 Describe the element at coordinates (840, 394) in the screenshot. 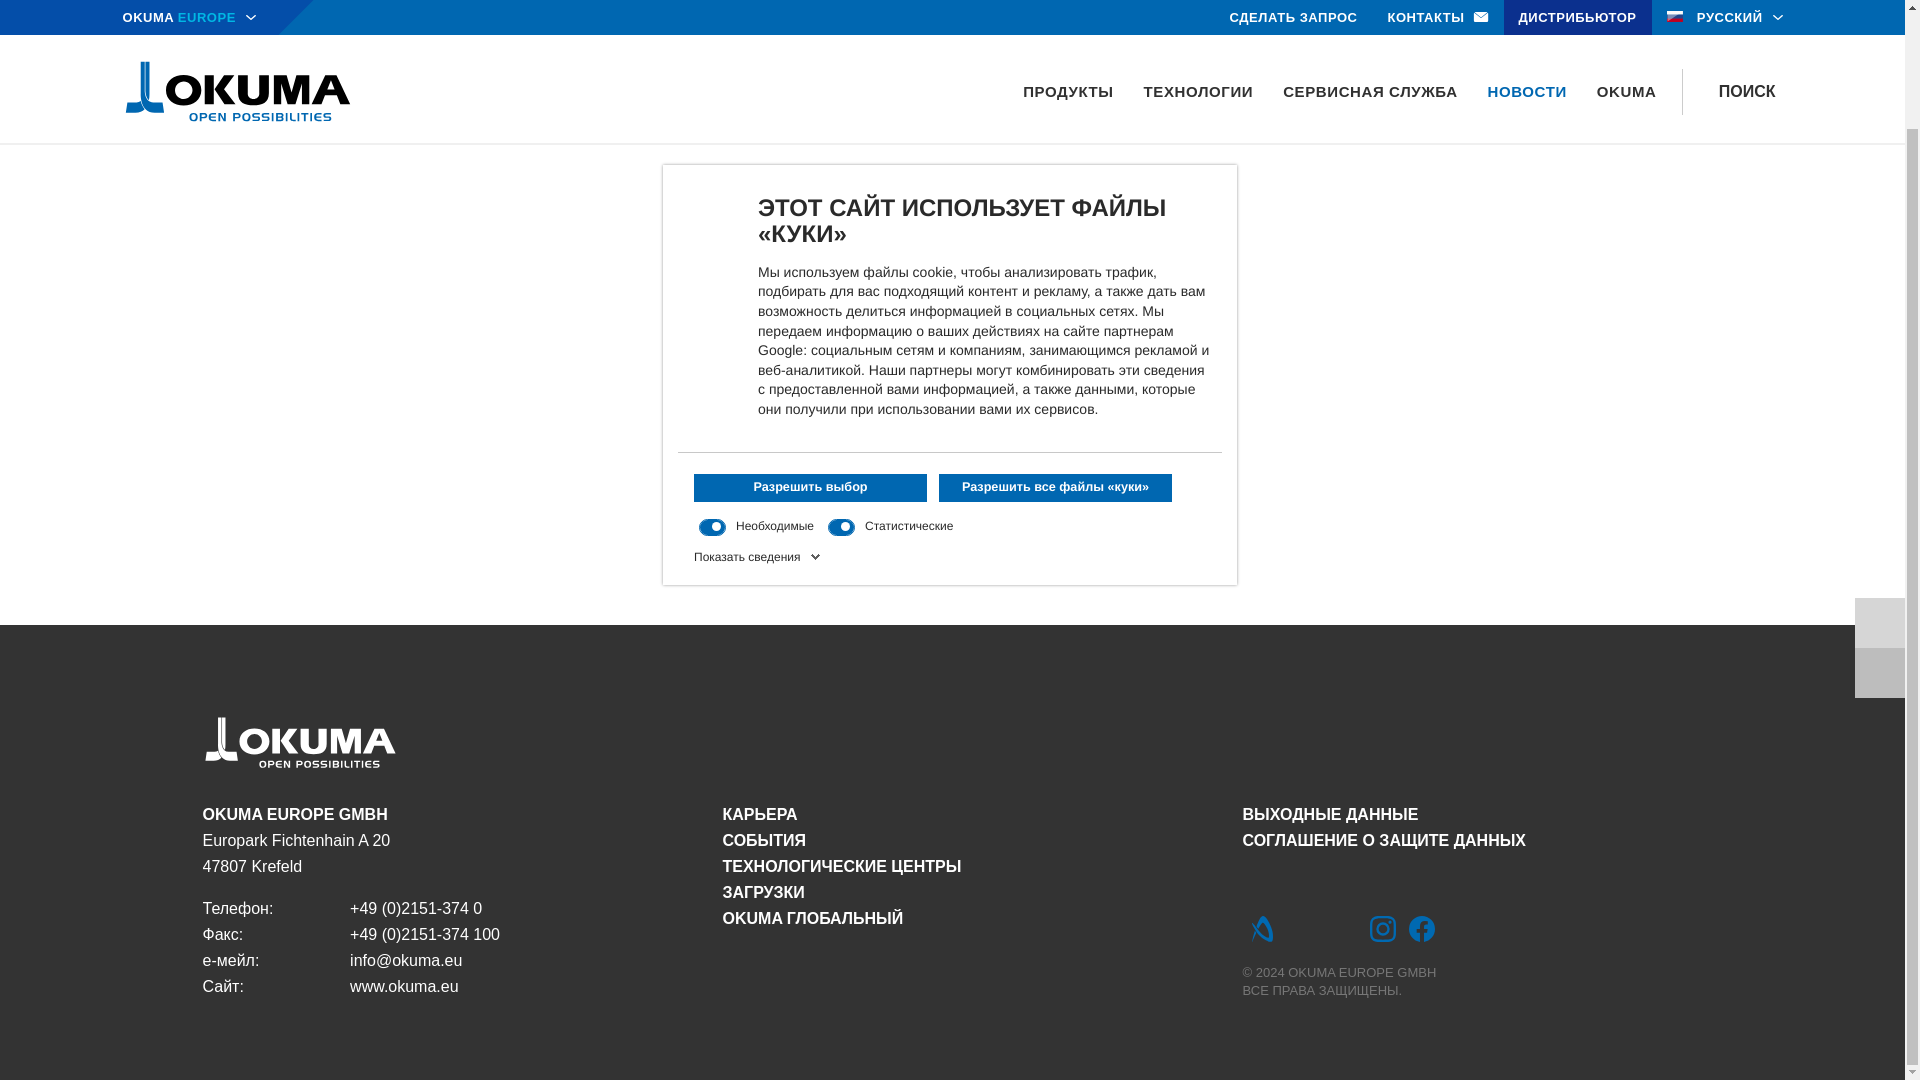

I see `on` at that location.